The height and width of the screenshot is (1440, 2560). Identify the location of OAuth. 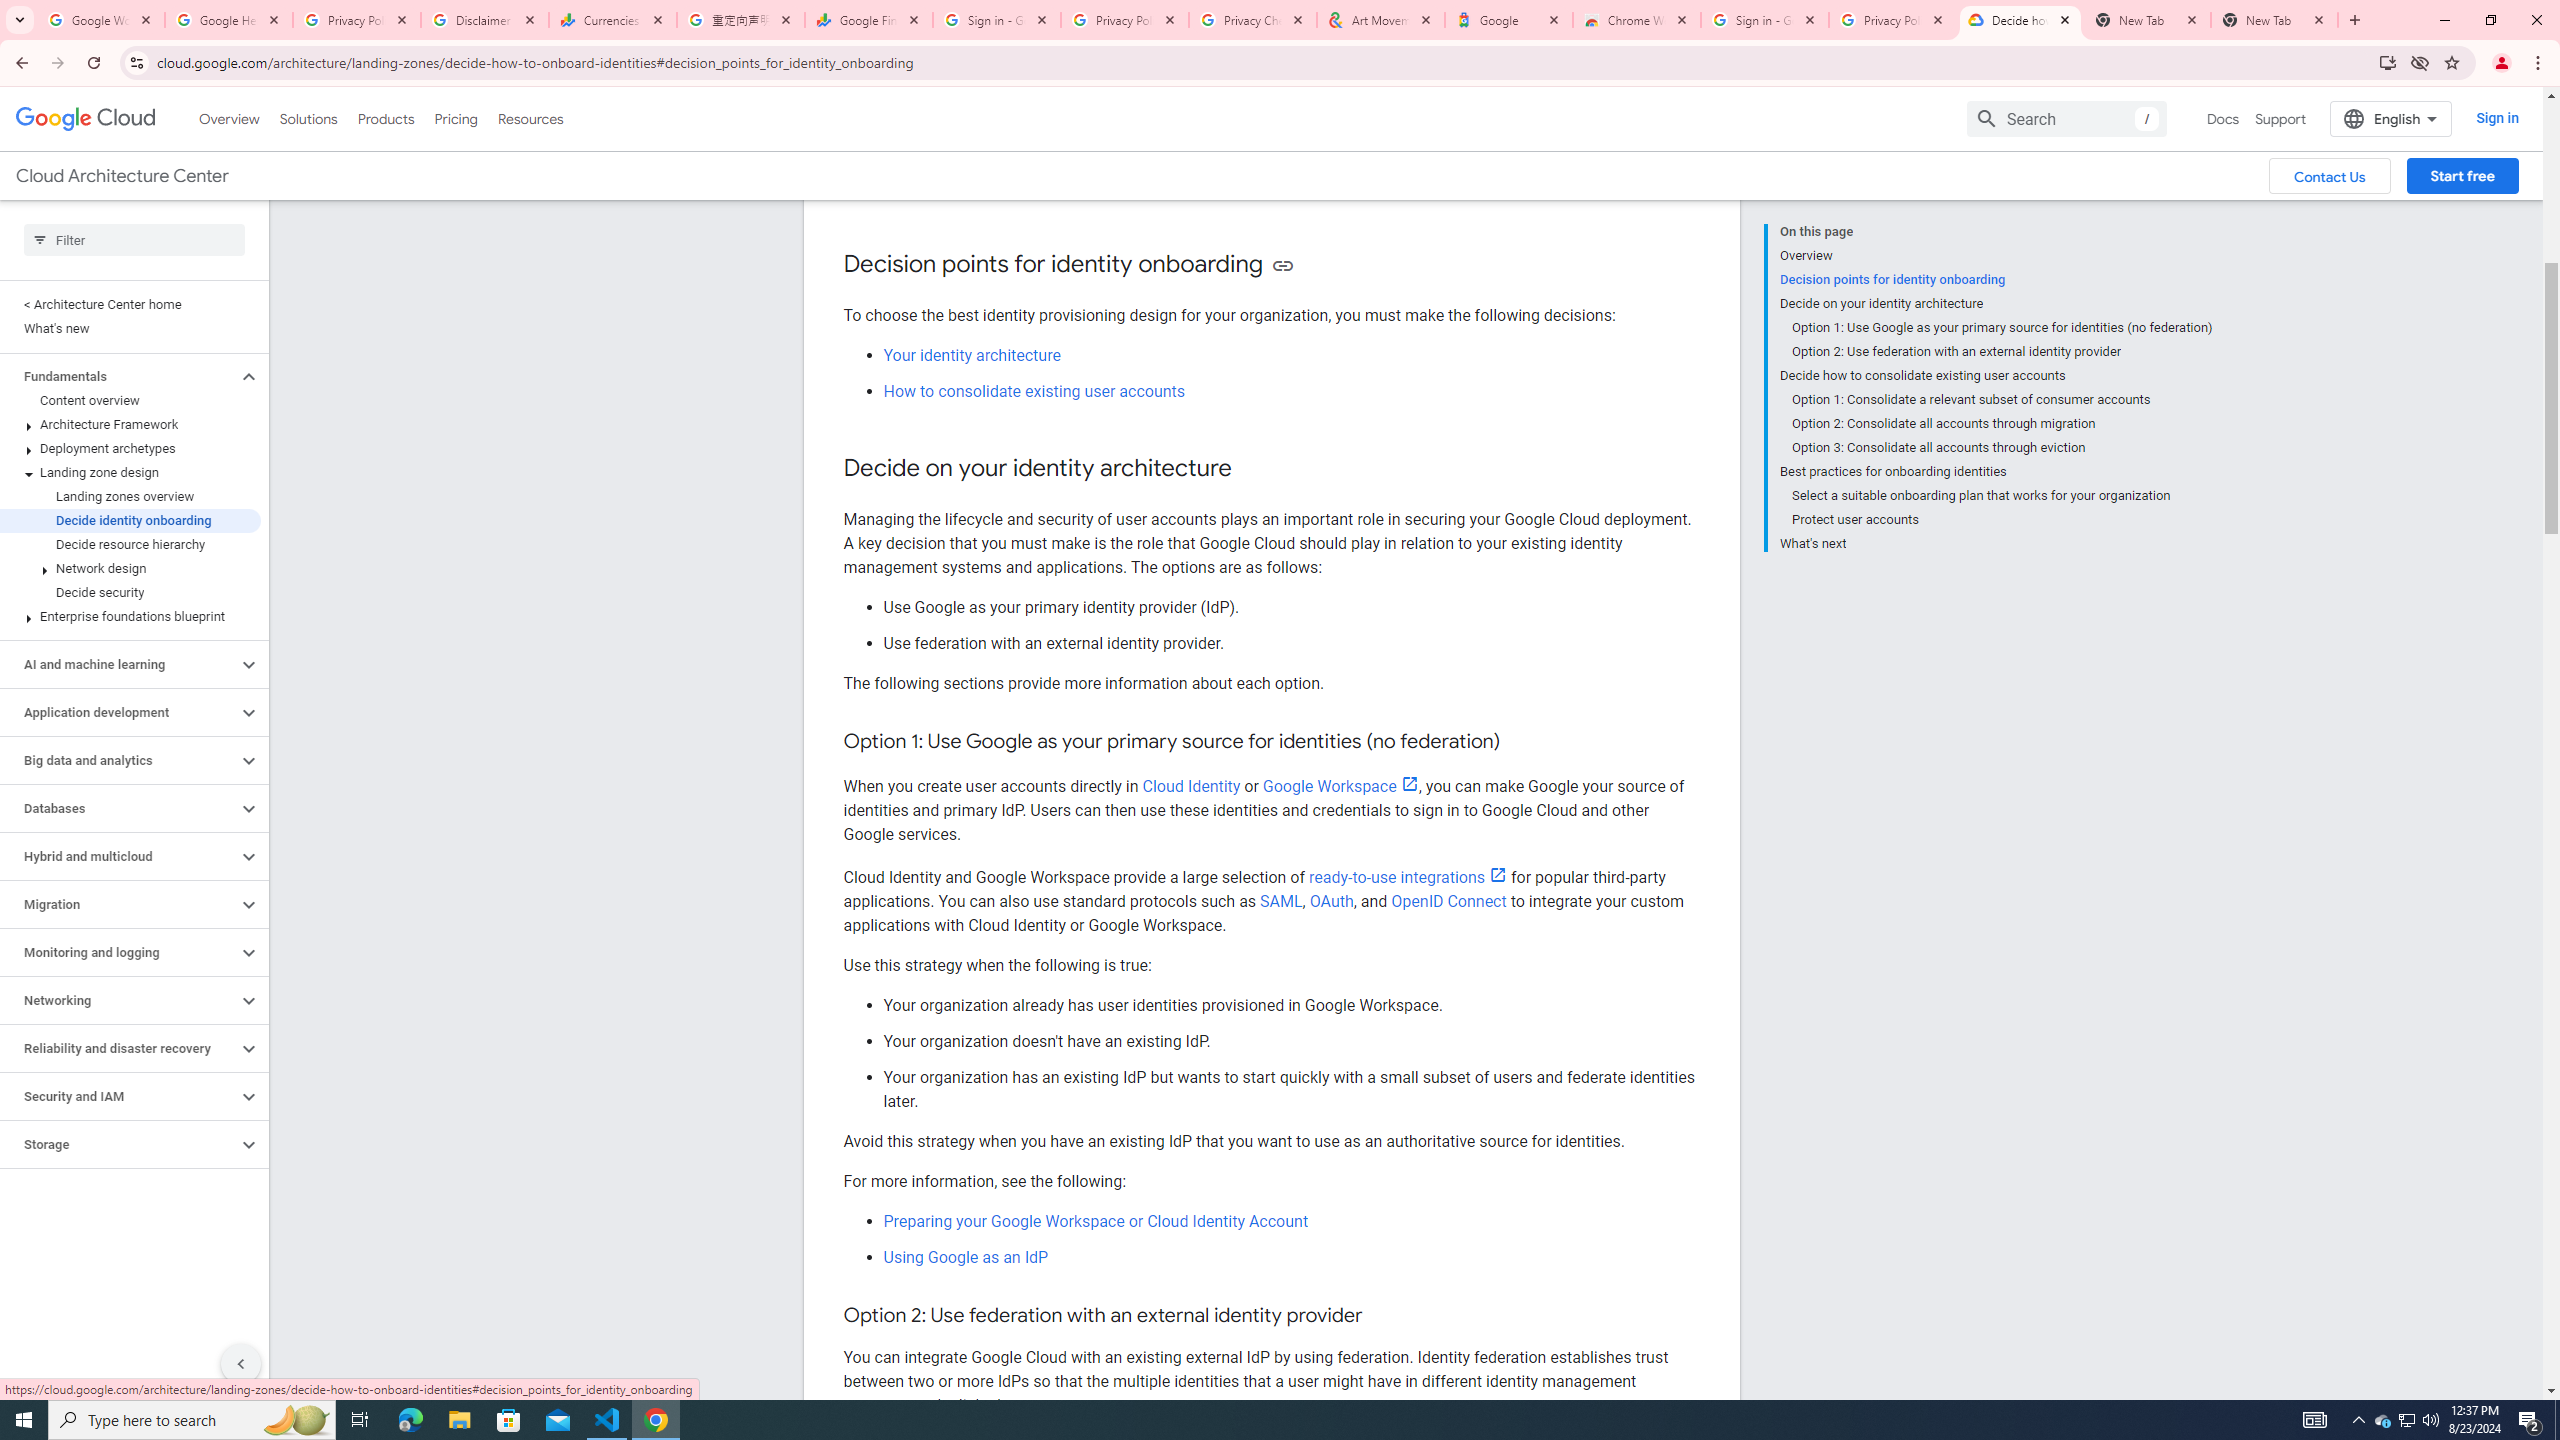
(1331, 901).